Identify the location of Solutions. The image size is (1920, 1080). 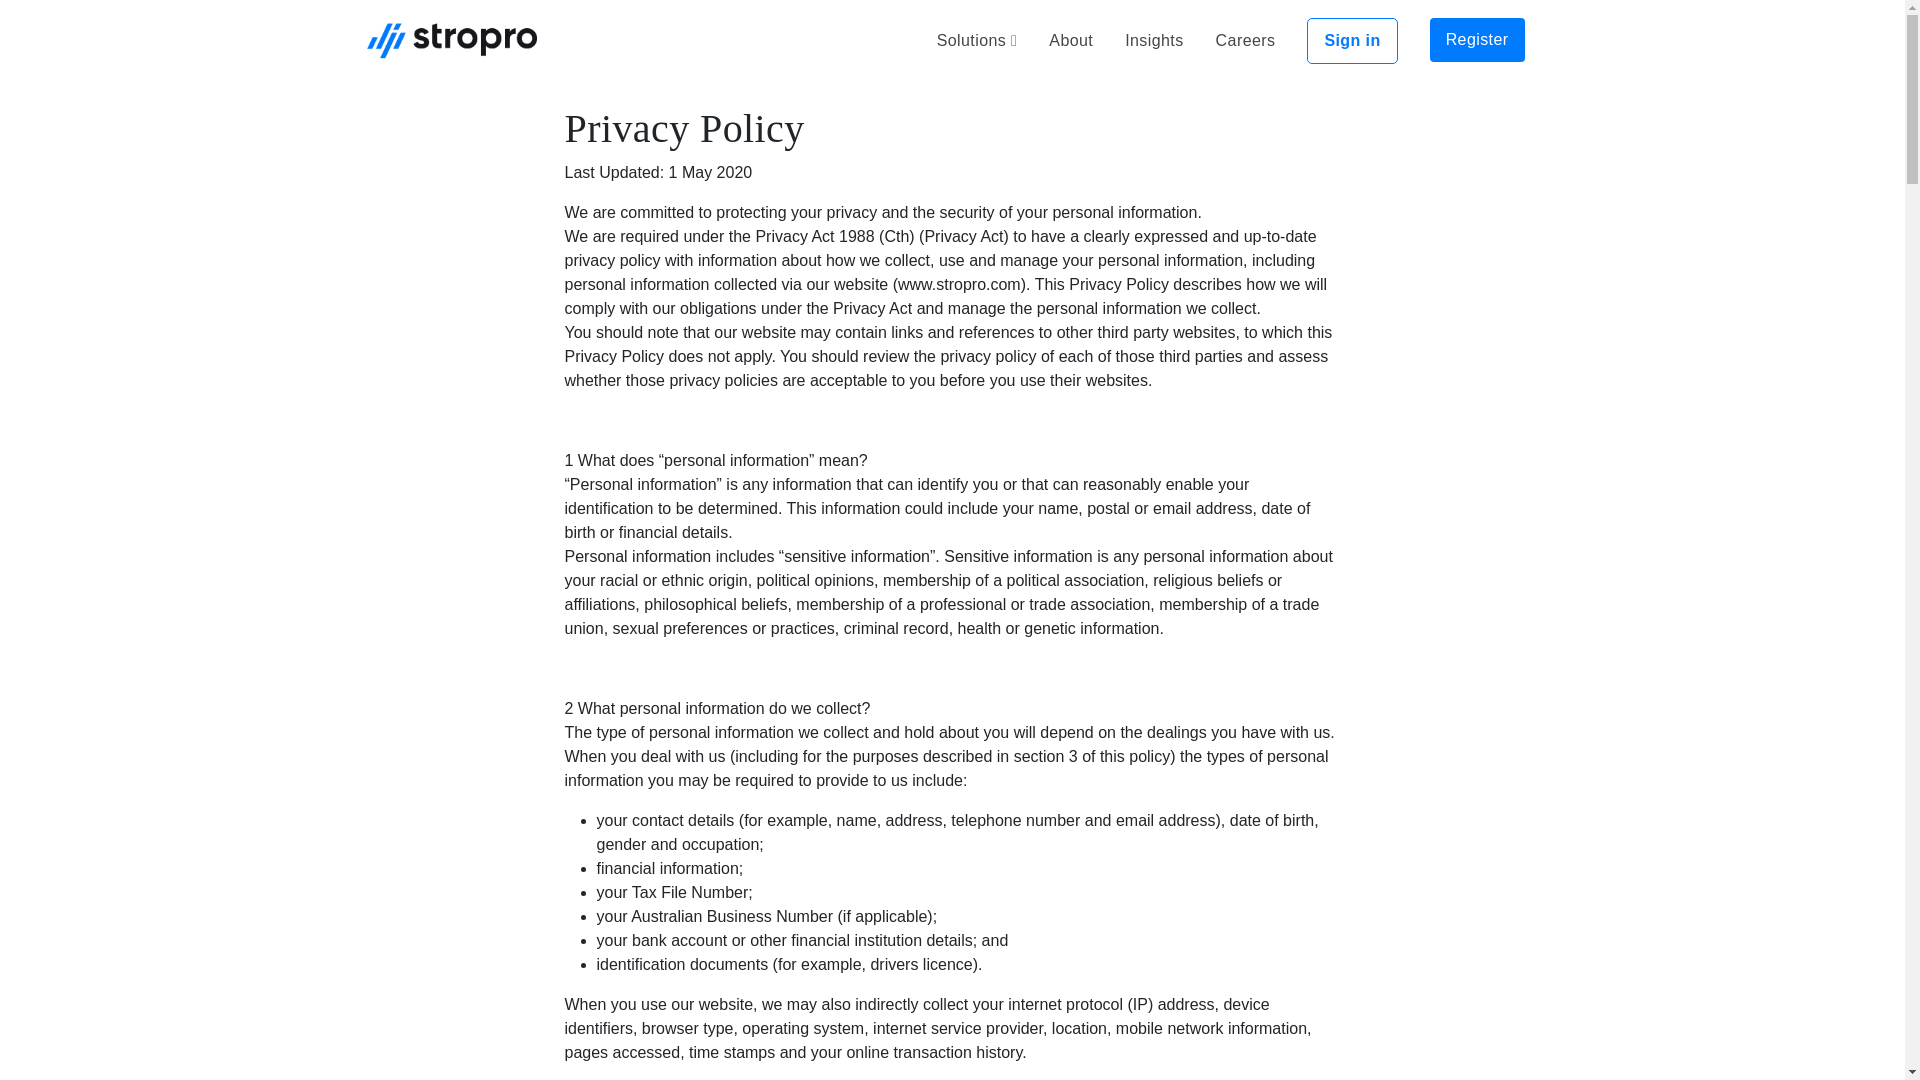
(976, 40).